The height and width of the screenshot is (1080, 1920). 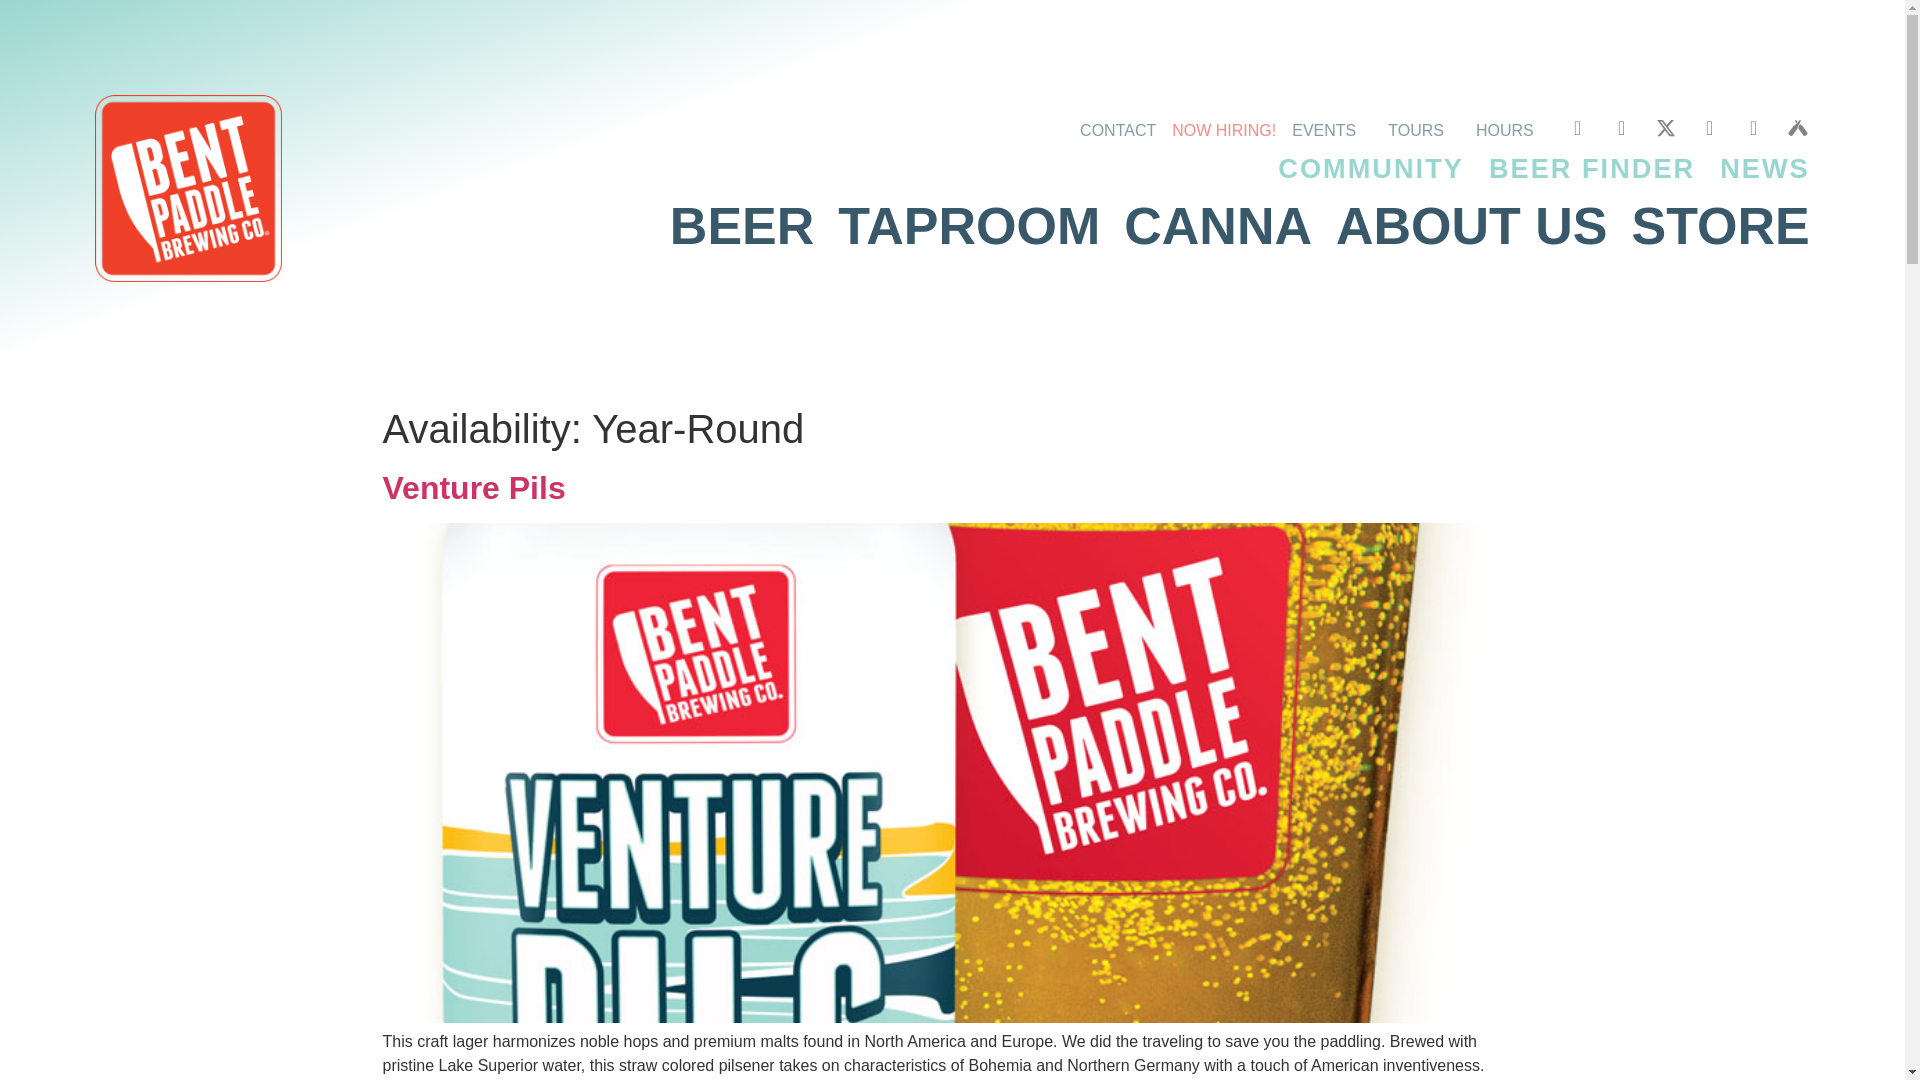 I want to click on NOW HIRING!, so click(x=1232, y=126).